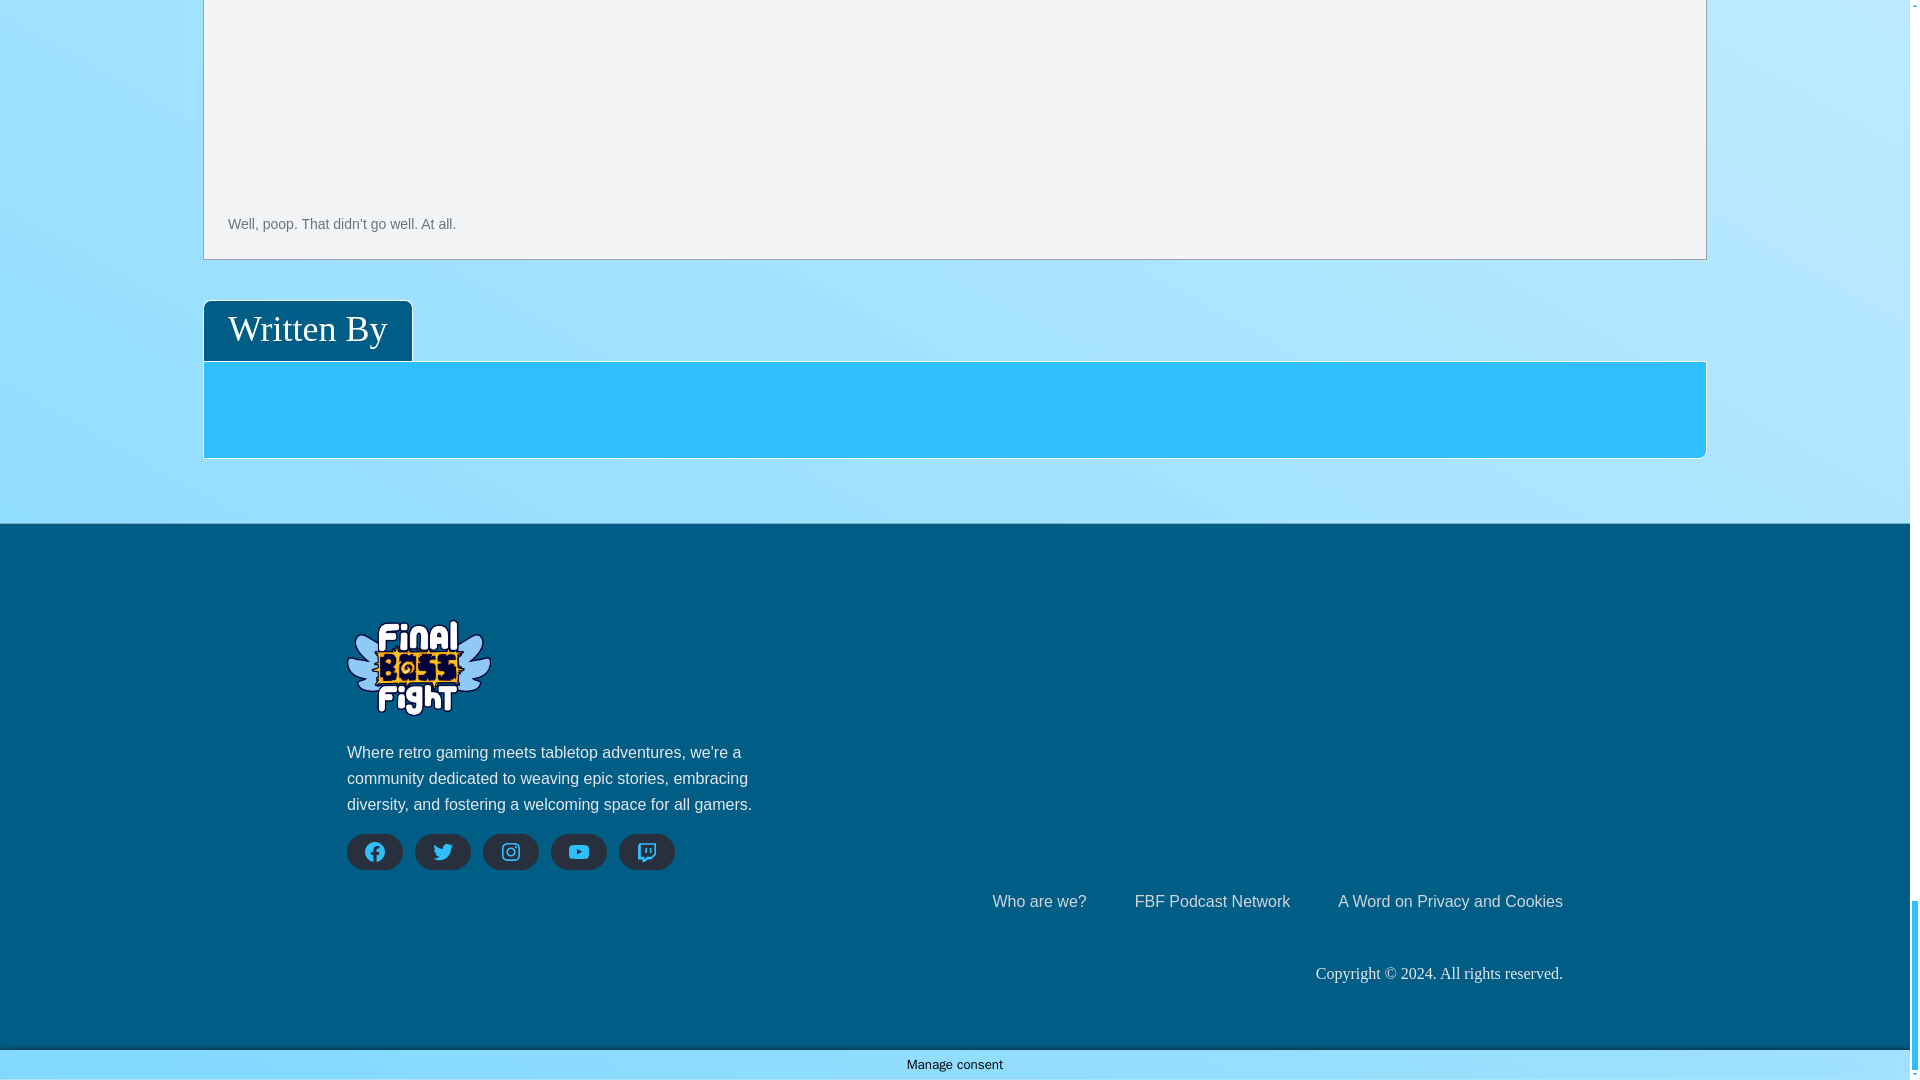  What do you see at coordinates (578, 852) in the screenshot?
I see `YouTube` at bounding box center [578, 852].